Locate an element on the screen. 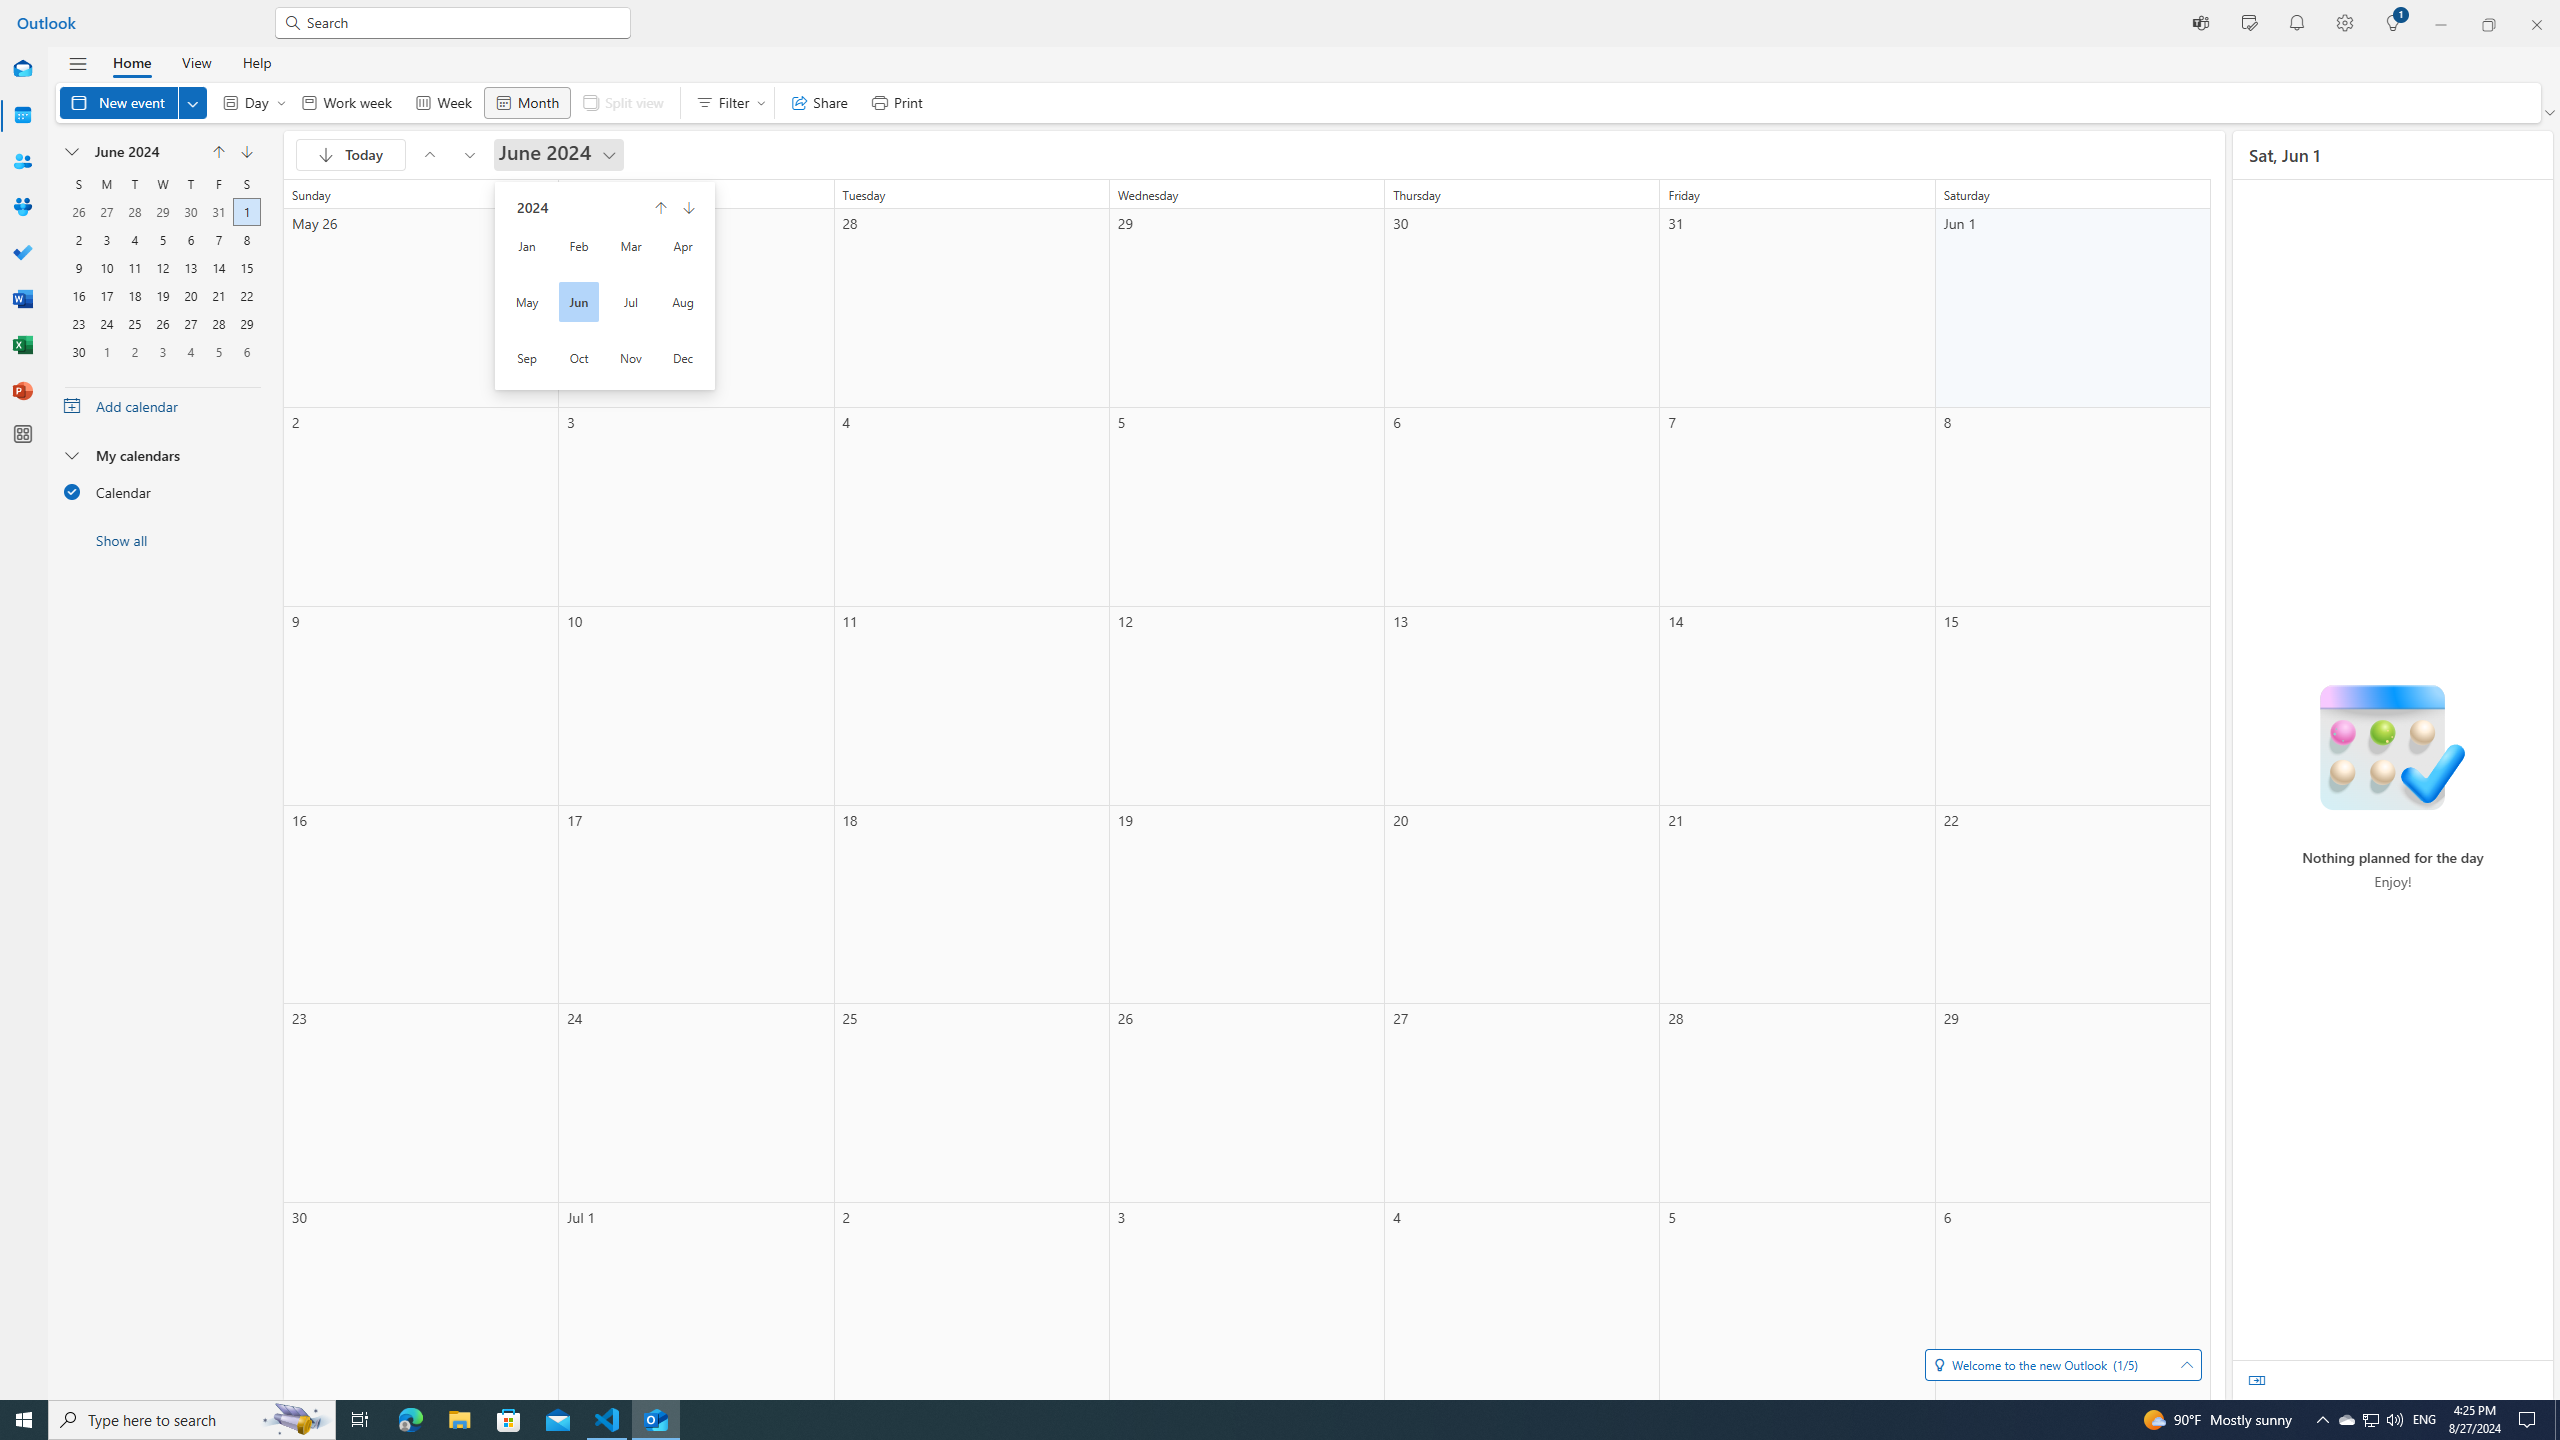  25, June, 2024 is located at coordinates (134, 322).